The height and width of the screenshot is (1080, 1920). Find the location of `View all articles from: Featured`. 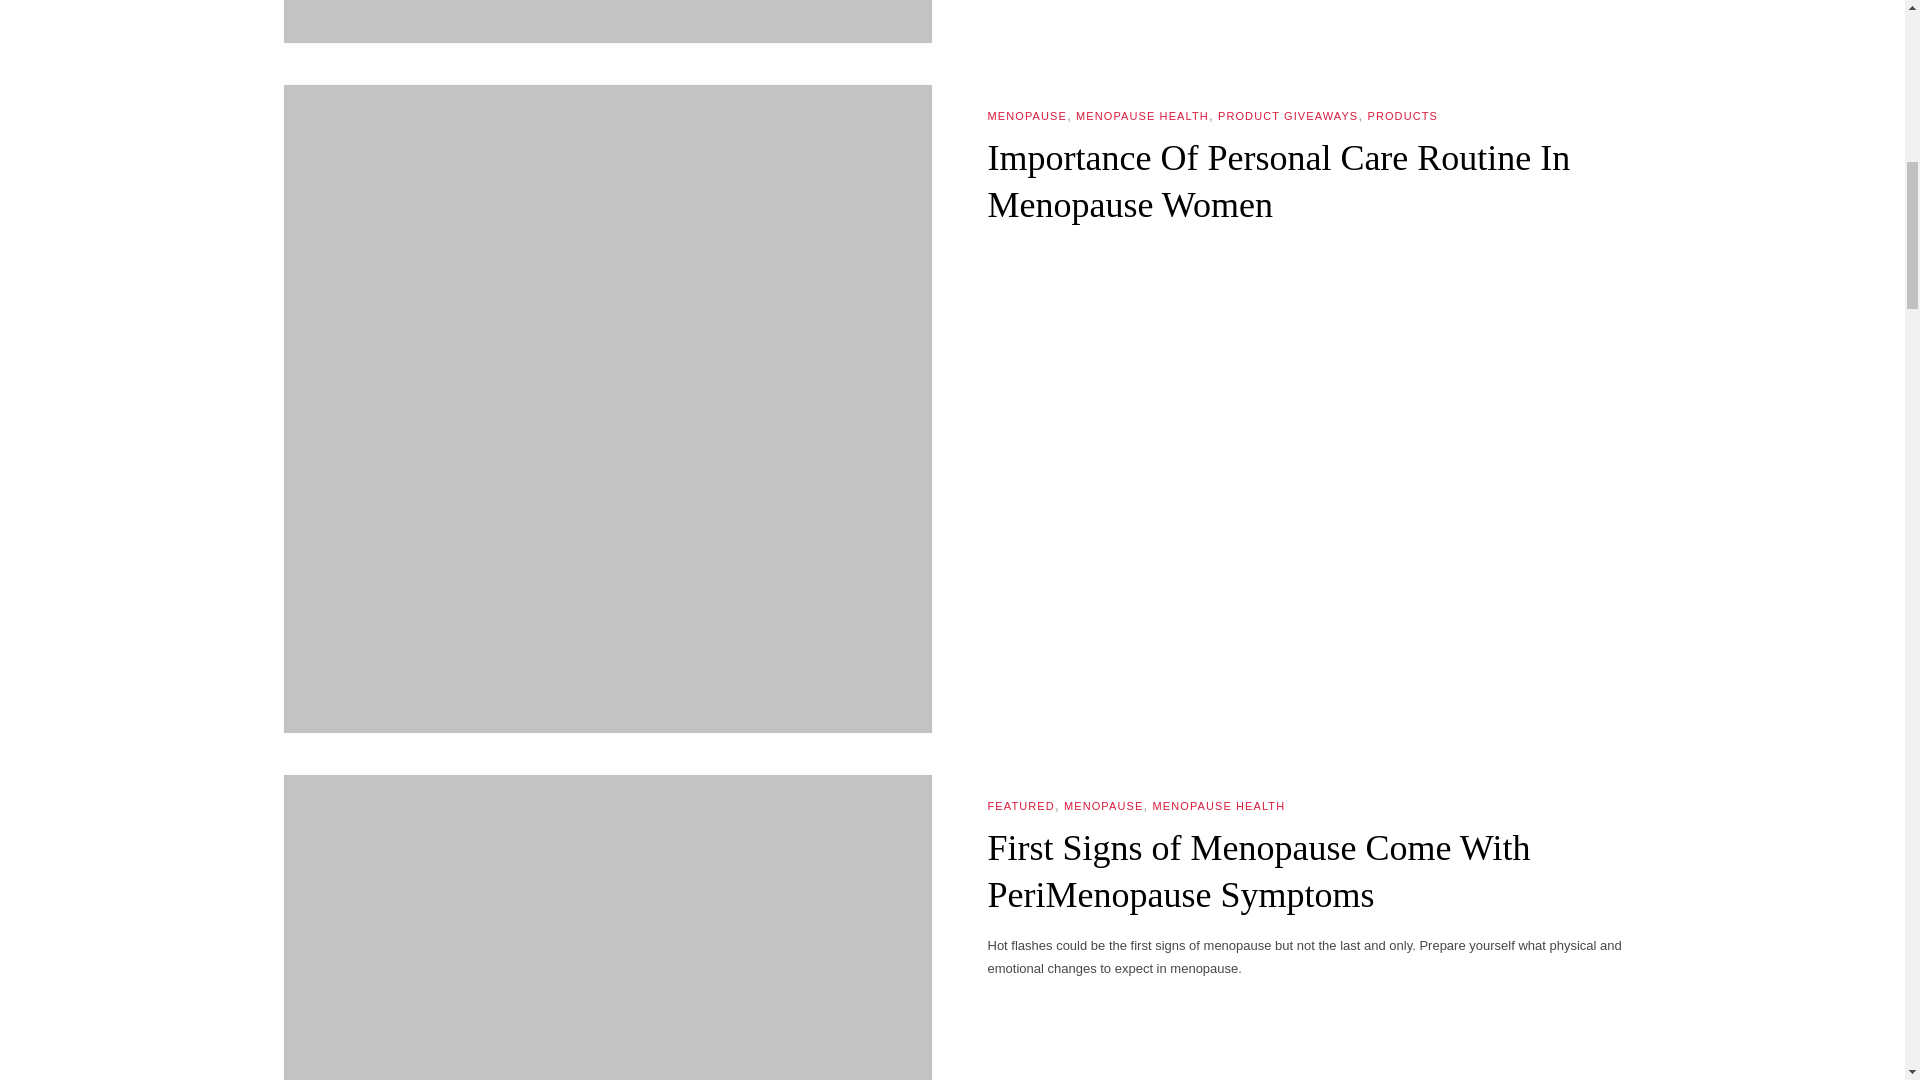

View all articles from: Featured is located at coordinates (1021, 806).